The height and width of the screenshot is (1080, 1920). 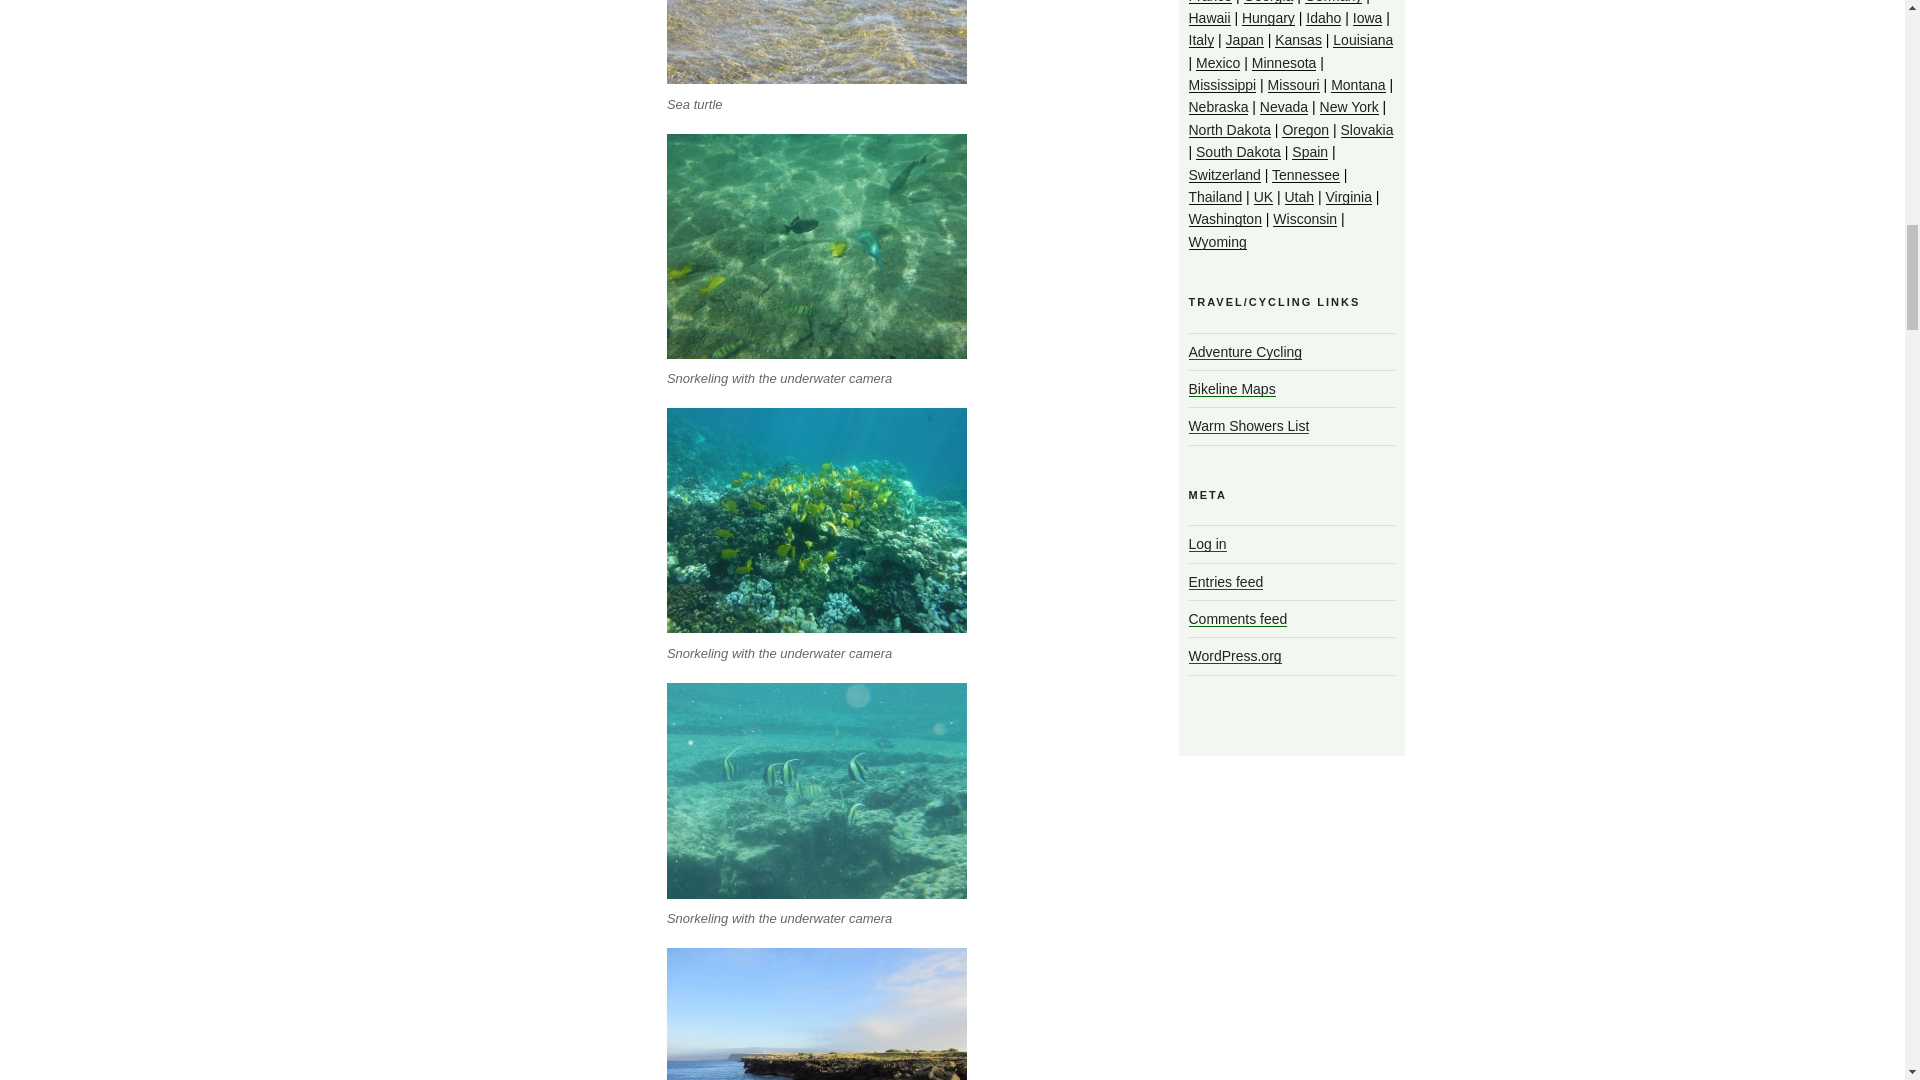 What do you see at coordinates (1248, 426) in the screenshot?
I see `Membership site for touring bicyclists to share lodging` at bounding box center [1248, 426].